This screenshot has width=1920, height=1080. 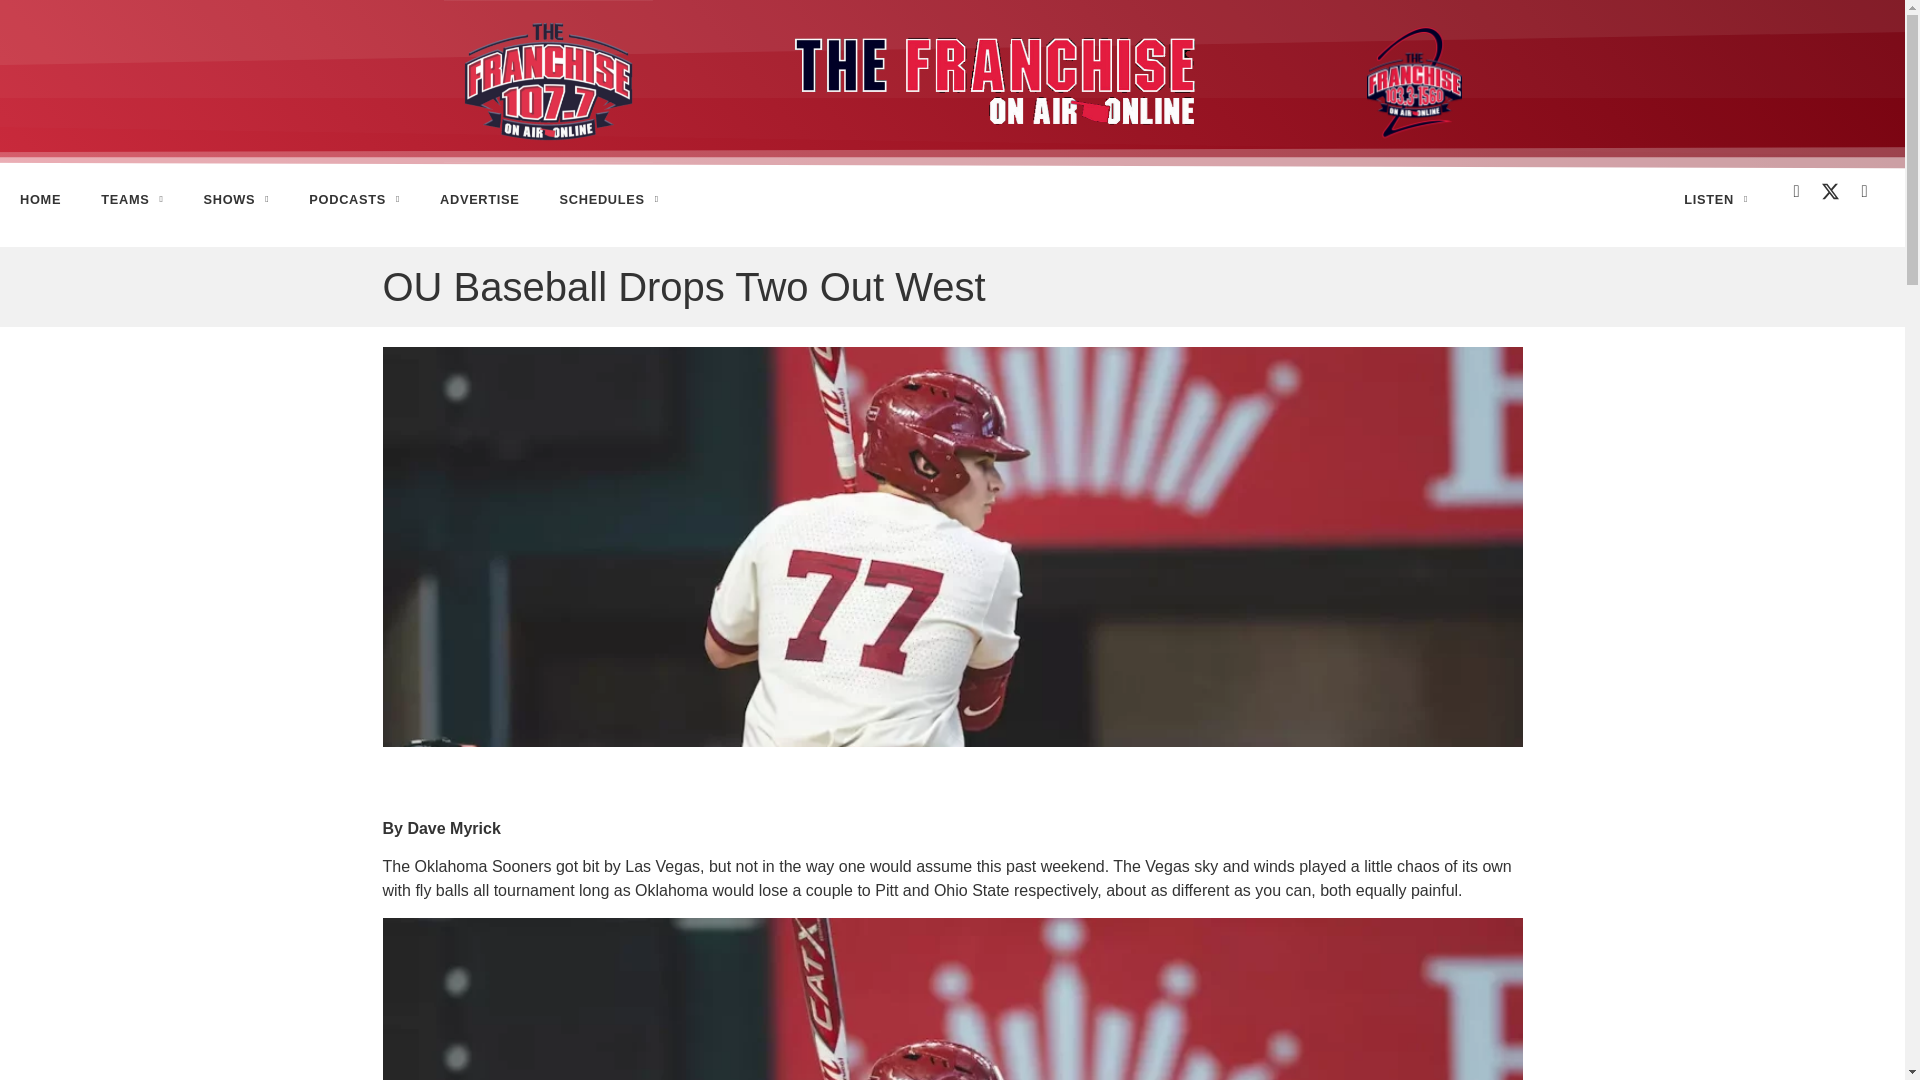 What do you see at coordinates (40, 200) in the screenshot?
I see `HOME` at bounding box center [40, 200].